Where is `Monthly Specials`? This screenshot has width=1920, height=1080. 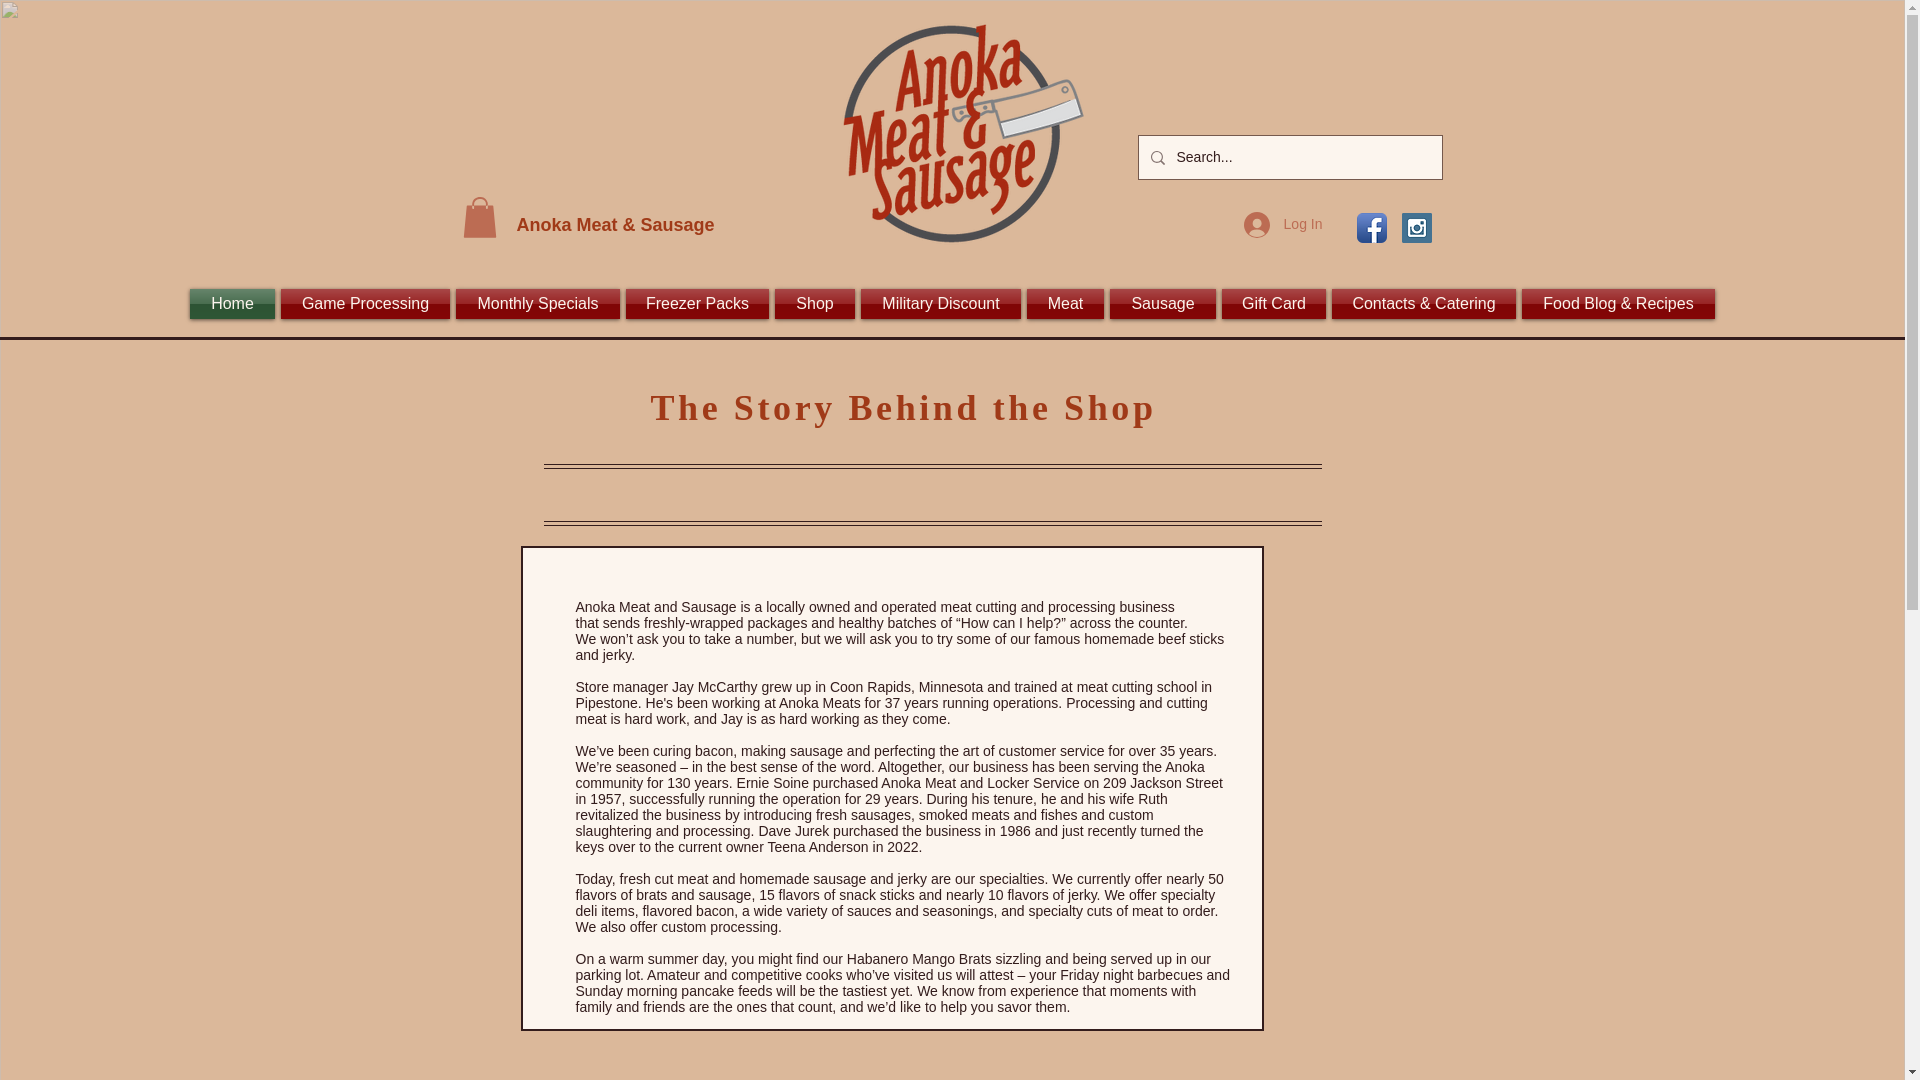 Monthly Specials is located at coordinates (538, 304).